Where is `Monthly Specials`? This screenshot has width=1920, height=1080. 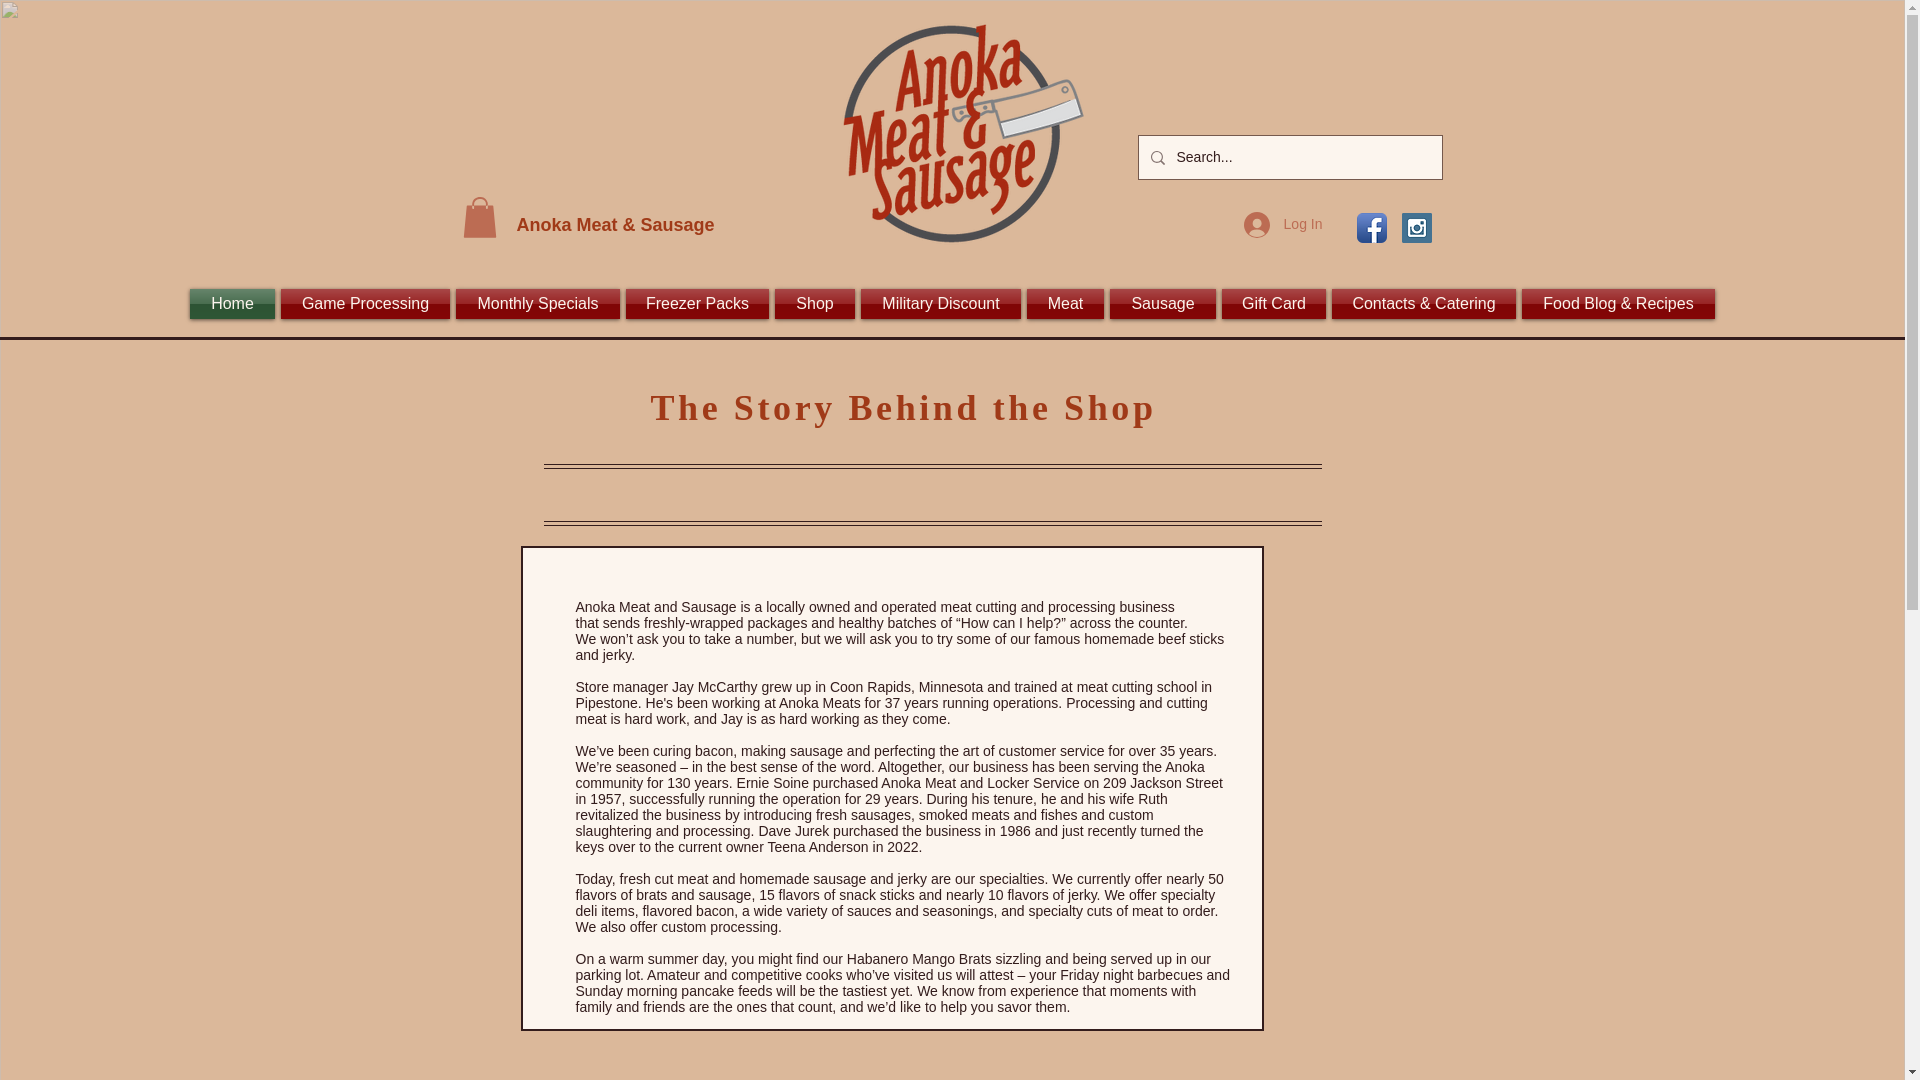 Monthly Specials is located at coordinates (538, 304).